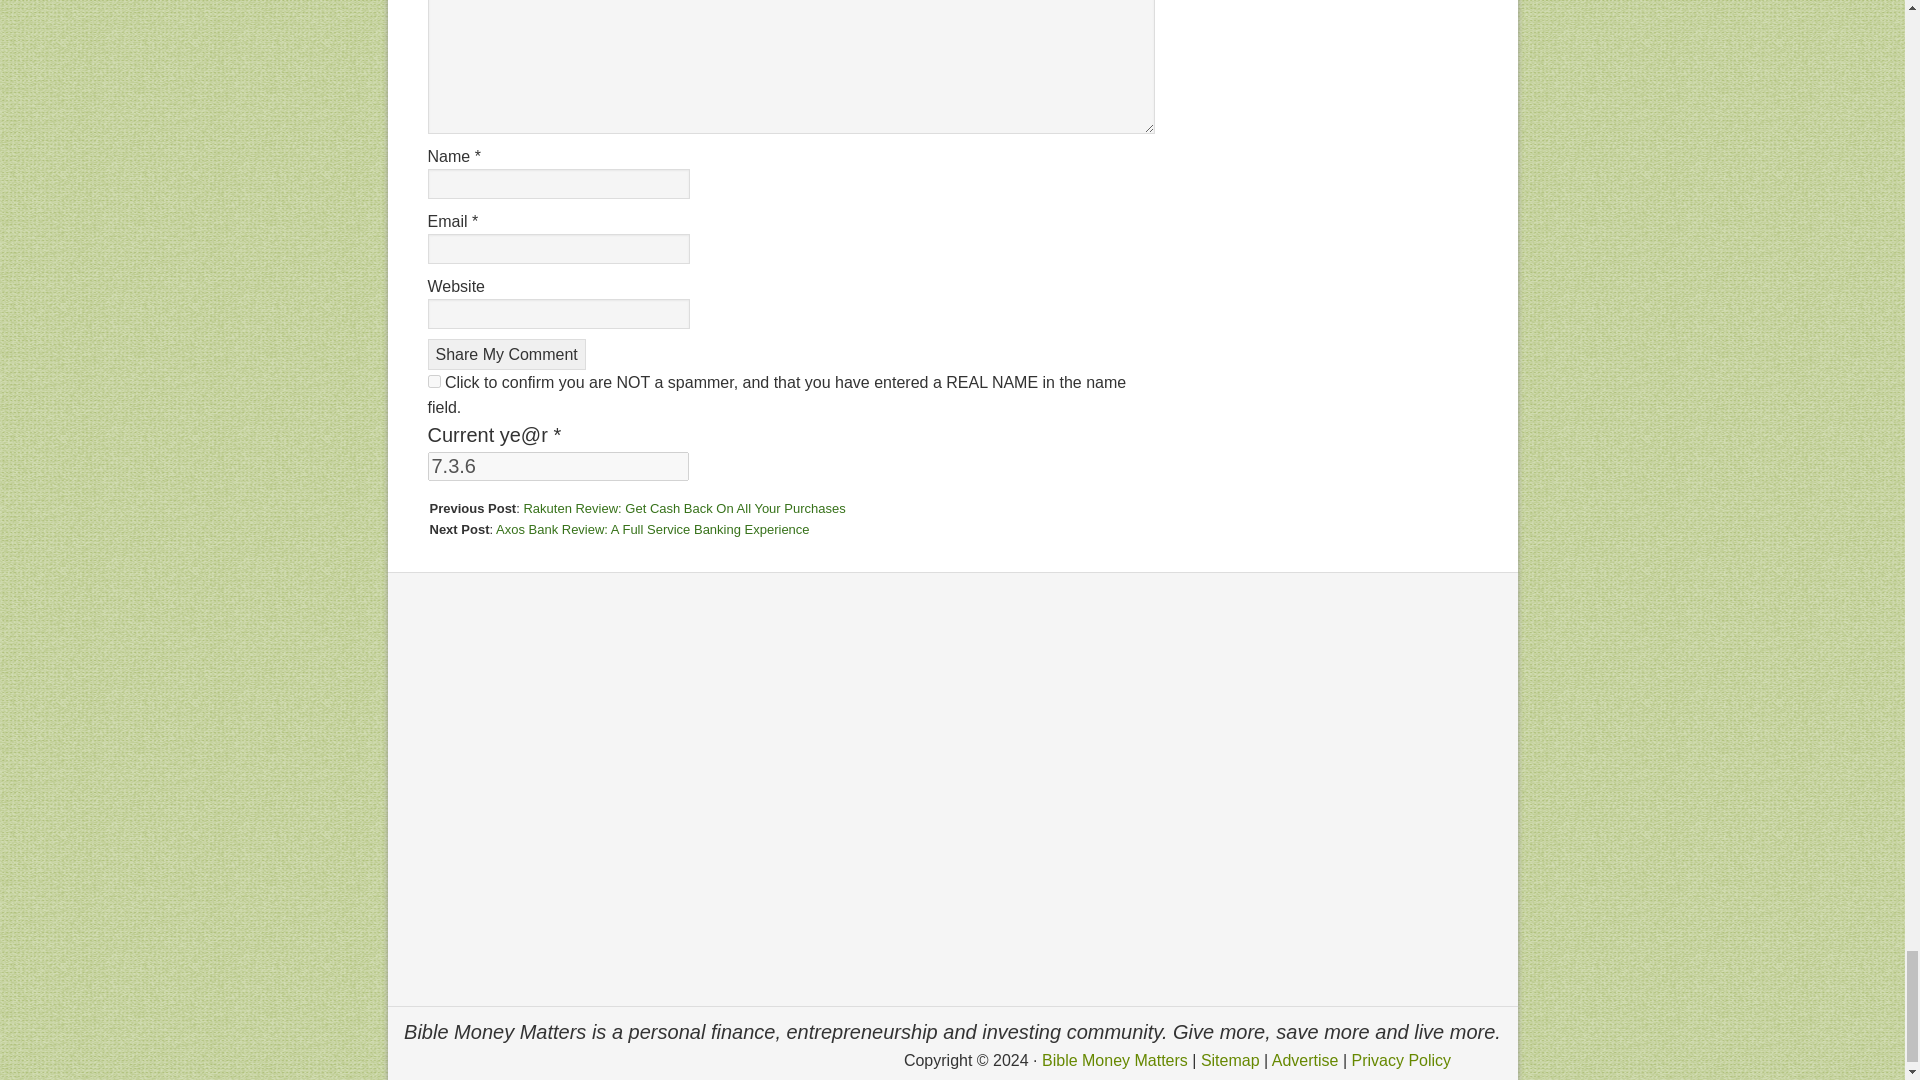 The height and width of the screenshot is (1080, 1920). Describe the element at coordinates (434, 380) in the screenshot. I see `on` at that location.